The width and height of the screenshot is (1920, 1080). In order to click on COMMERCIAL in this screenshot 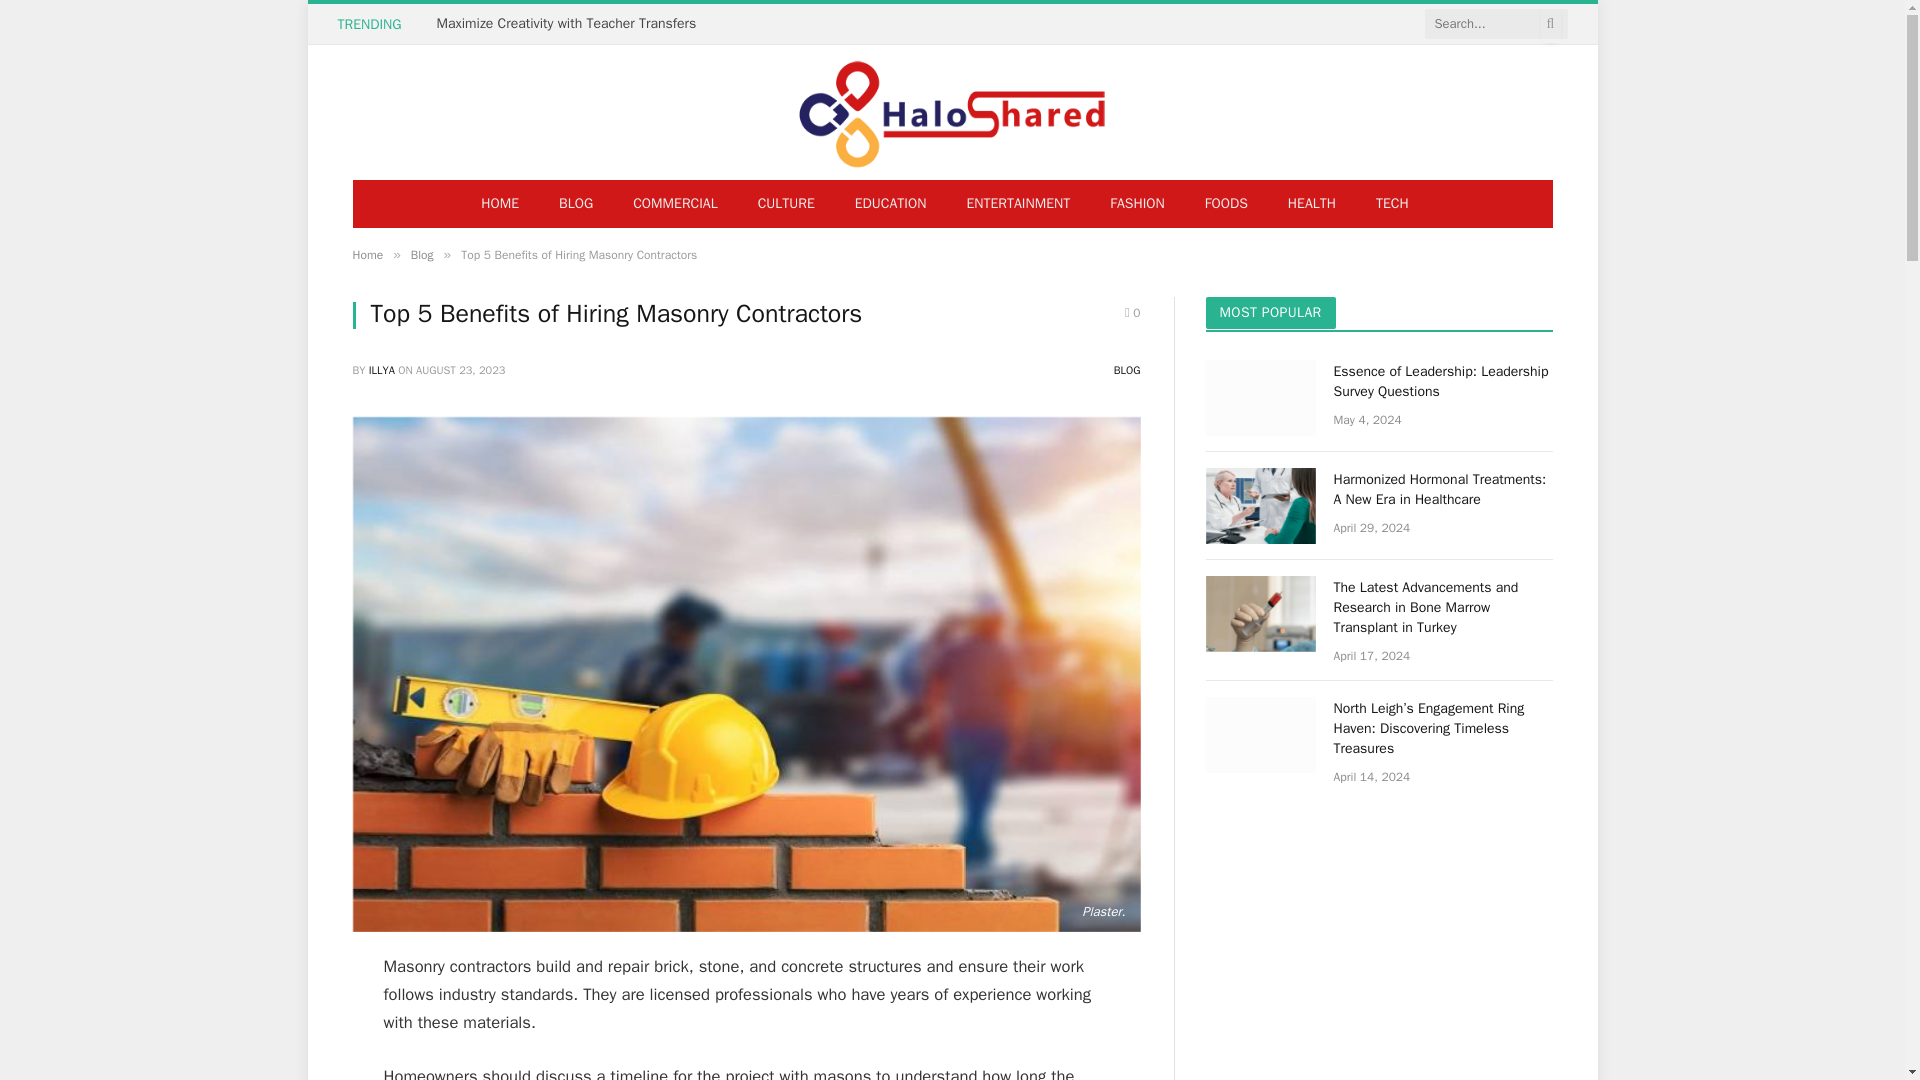, I will do `click(674, 204)`.